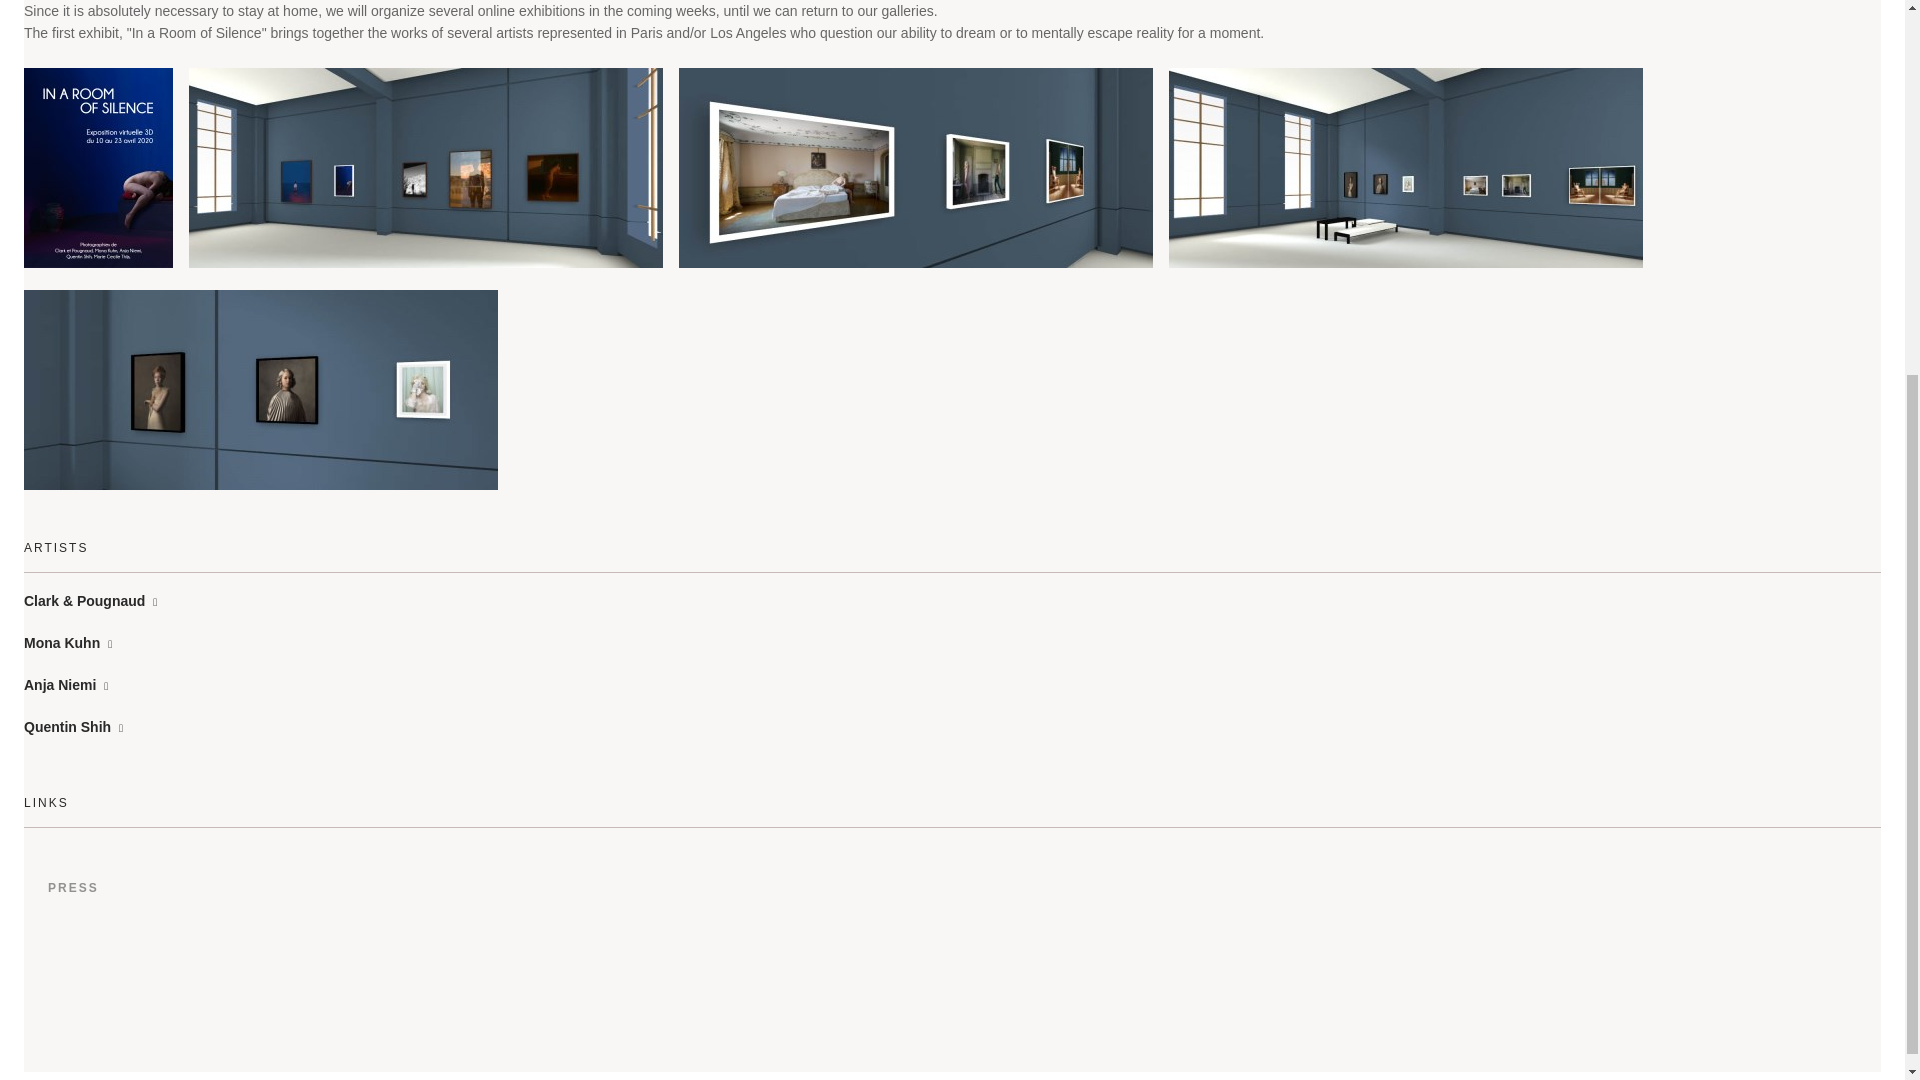 The height and width of the screenshot is (1080, 1920). Describe the element at coordinates (72, 727) in the screenshot. I see `Quentin Shih` at that location.